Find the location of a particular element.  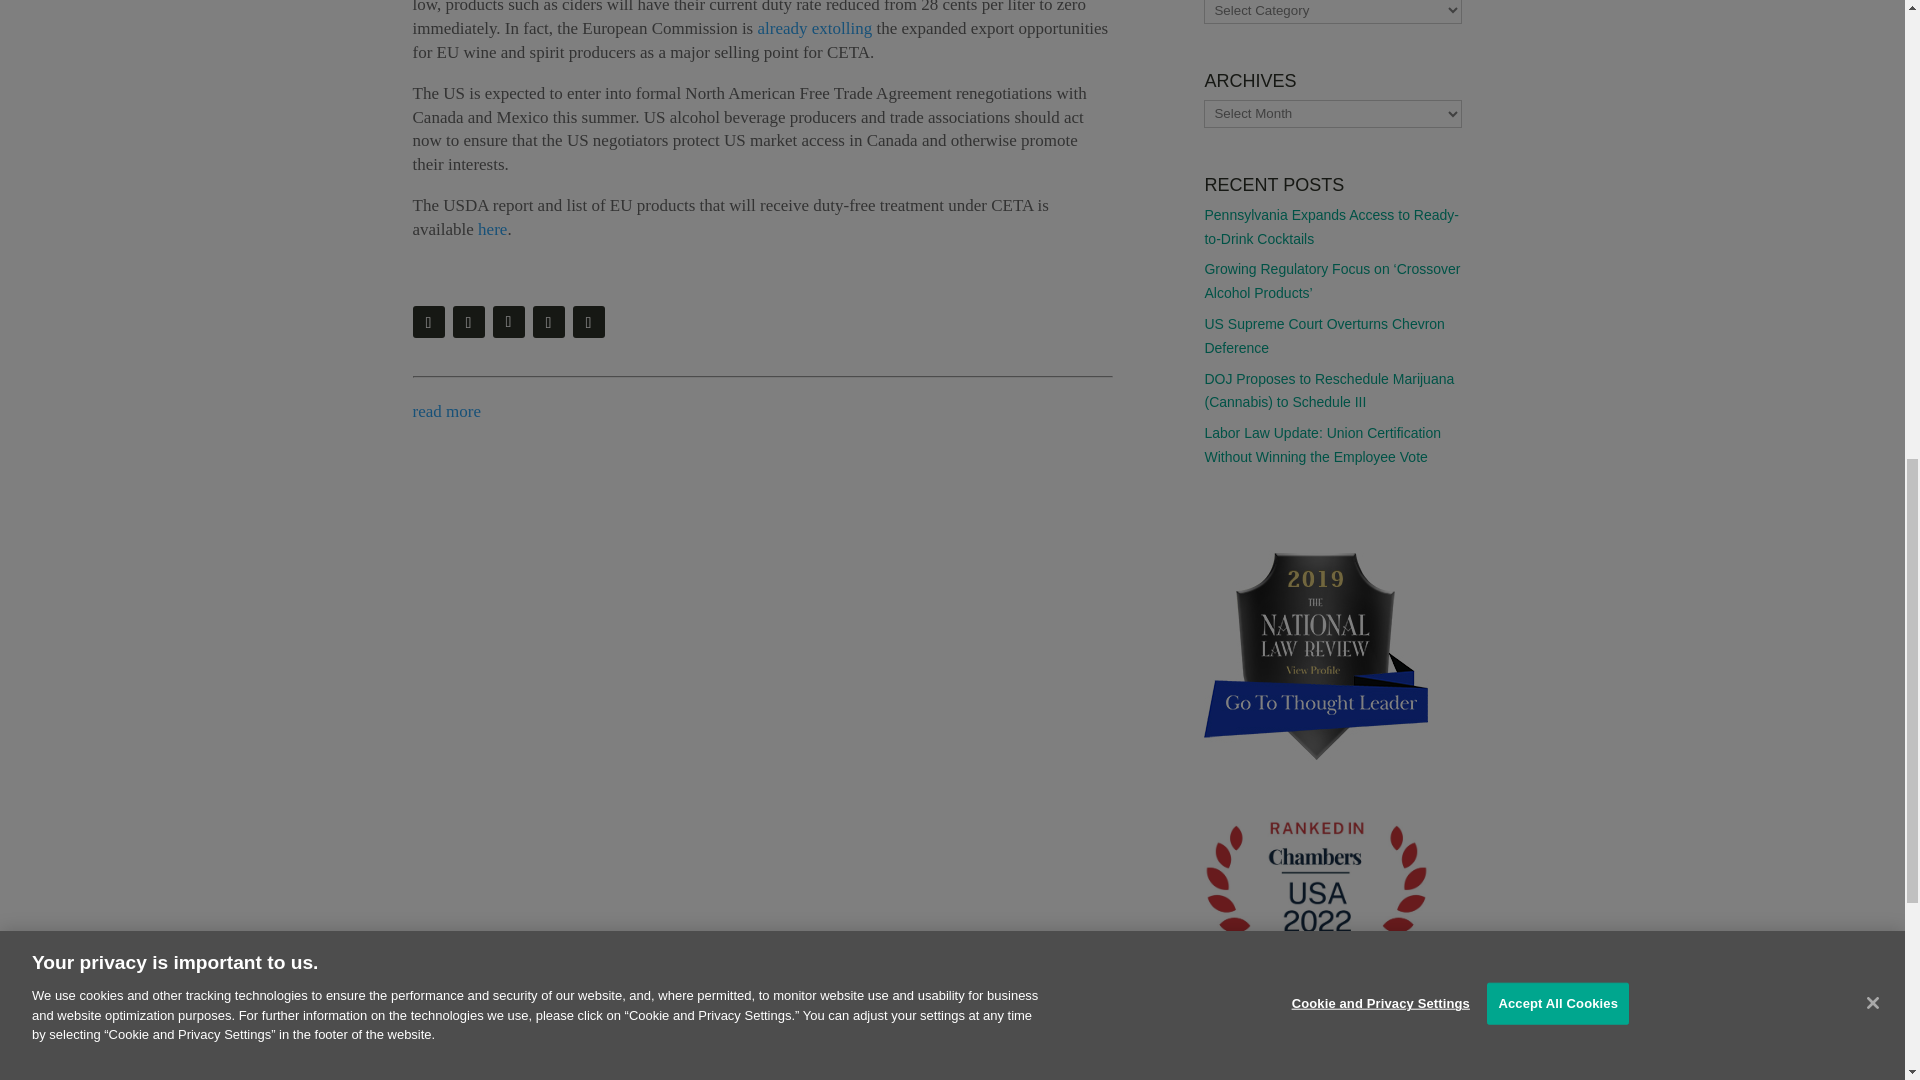

Share on LinkedIn is located at coordinates (588, 322).